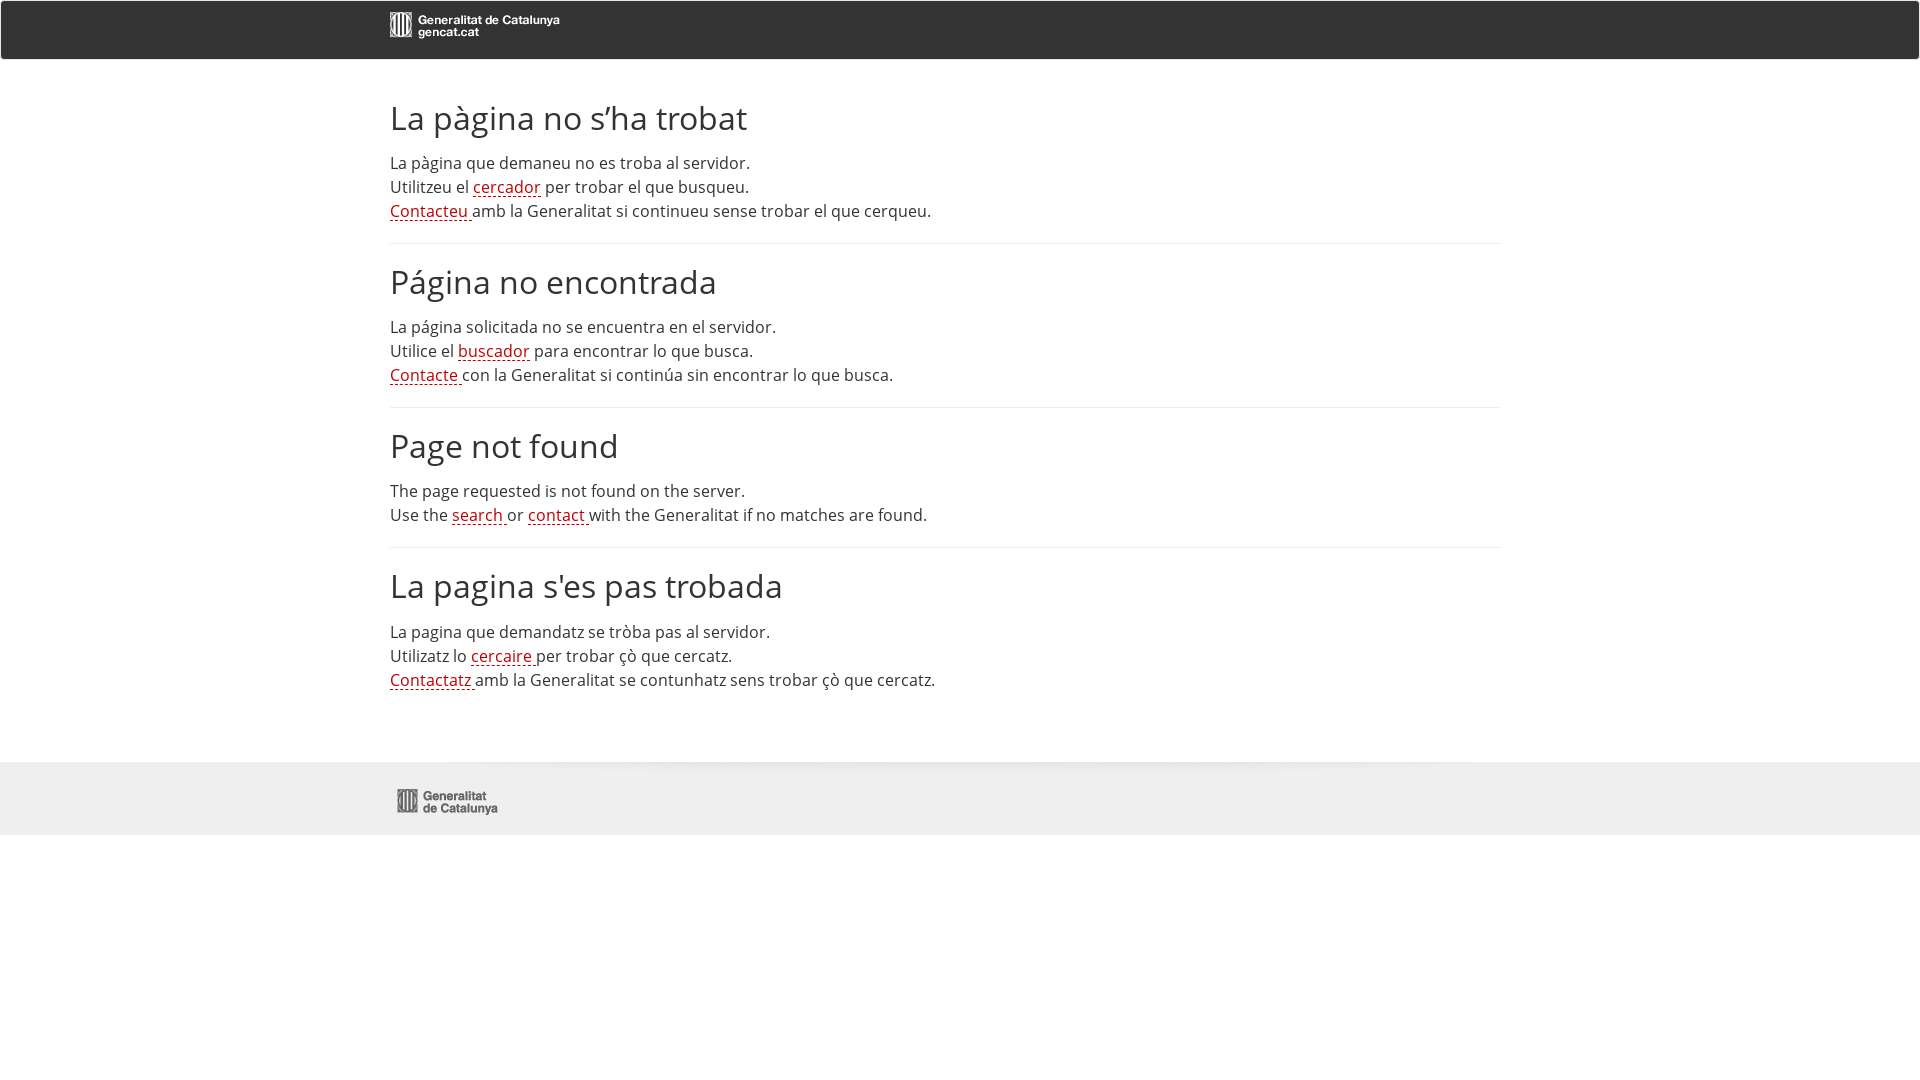 The width and height of the screenshot is (1920, 1080). What do you see at coordinates (558, 515) in the screenshot?
I see `contact` at bounding box center [558, 515].